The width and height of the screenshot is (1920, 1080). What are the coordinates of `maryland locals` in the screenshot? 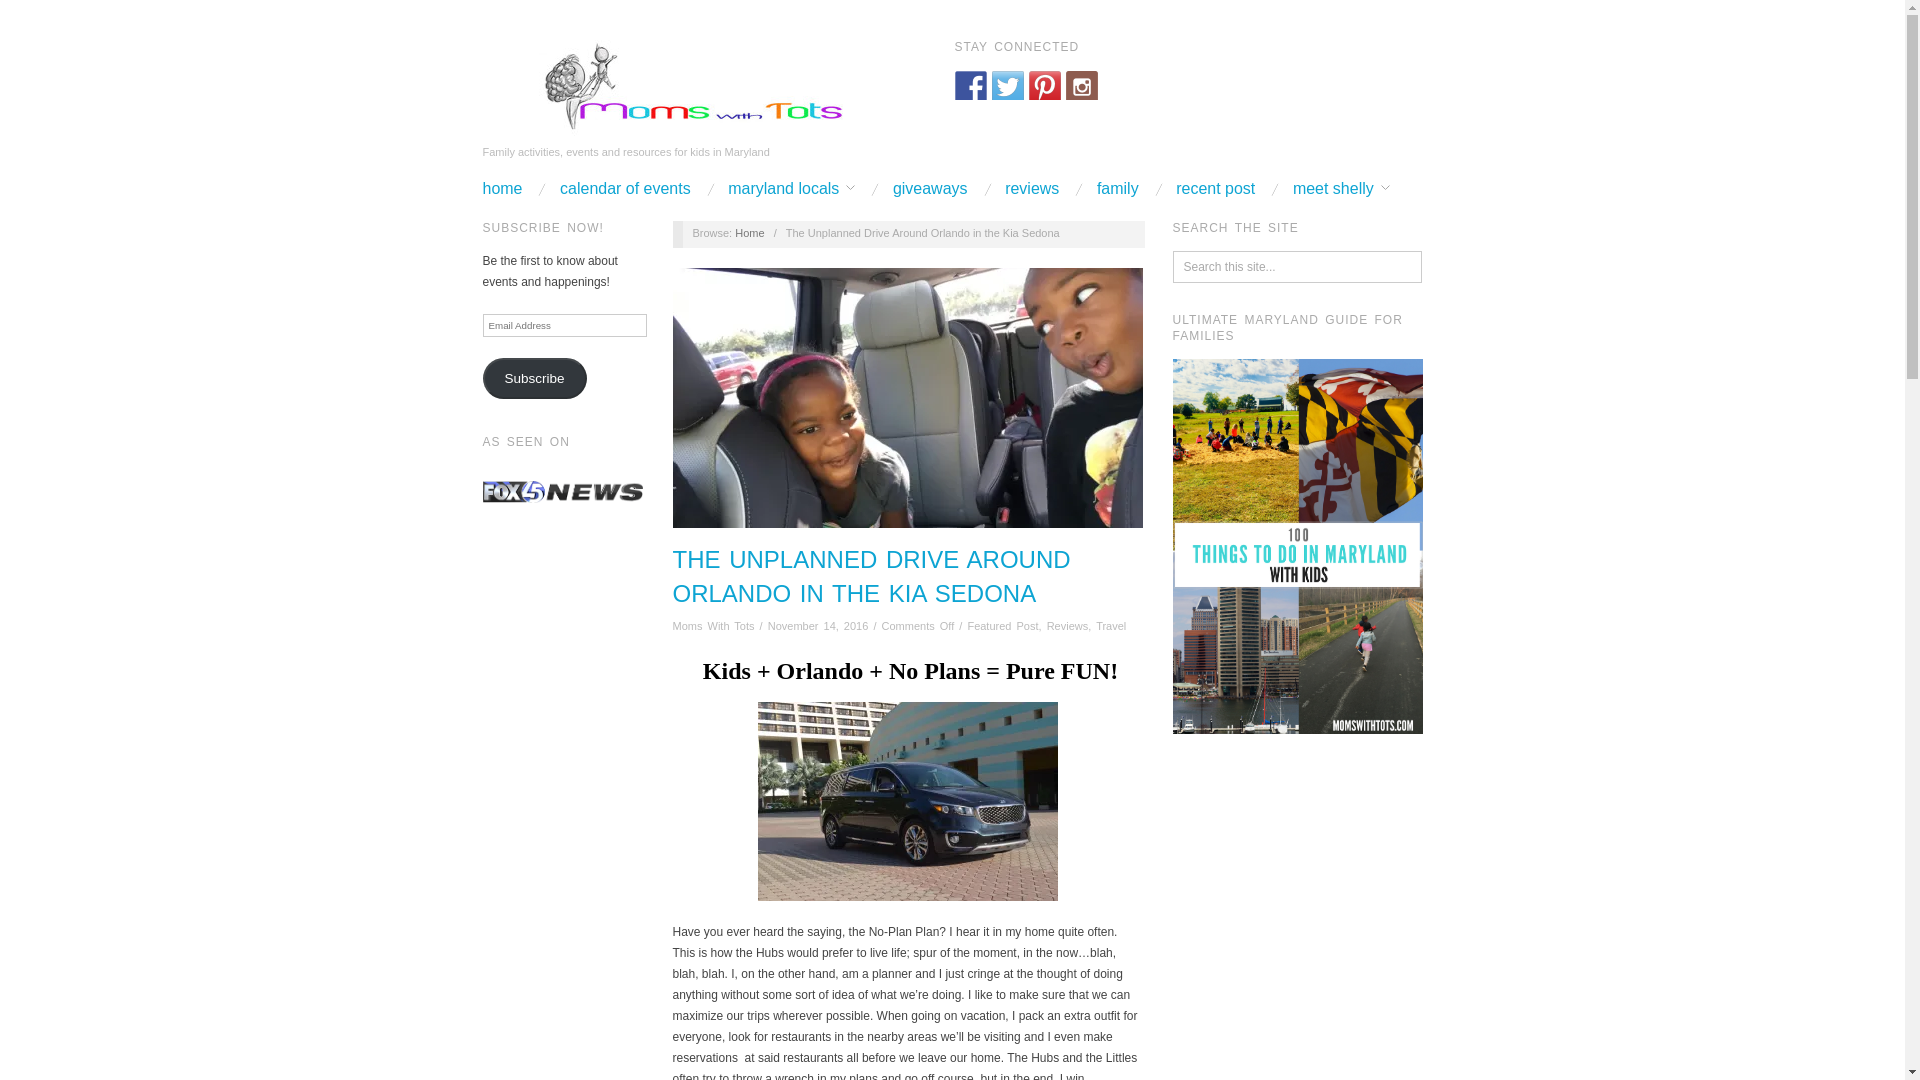 It's located at (790, 188).